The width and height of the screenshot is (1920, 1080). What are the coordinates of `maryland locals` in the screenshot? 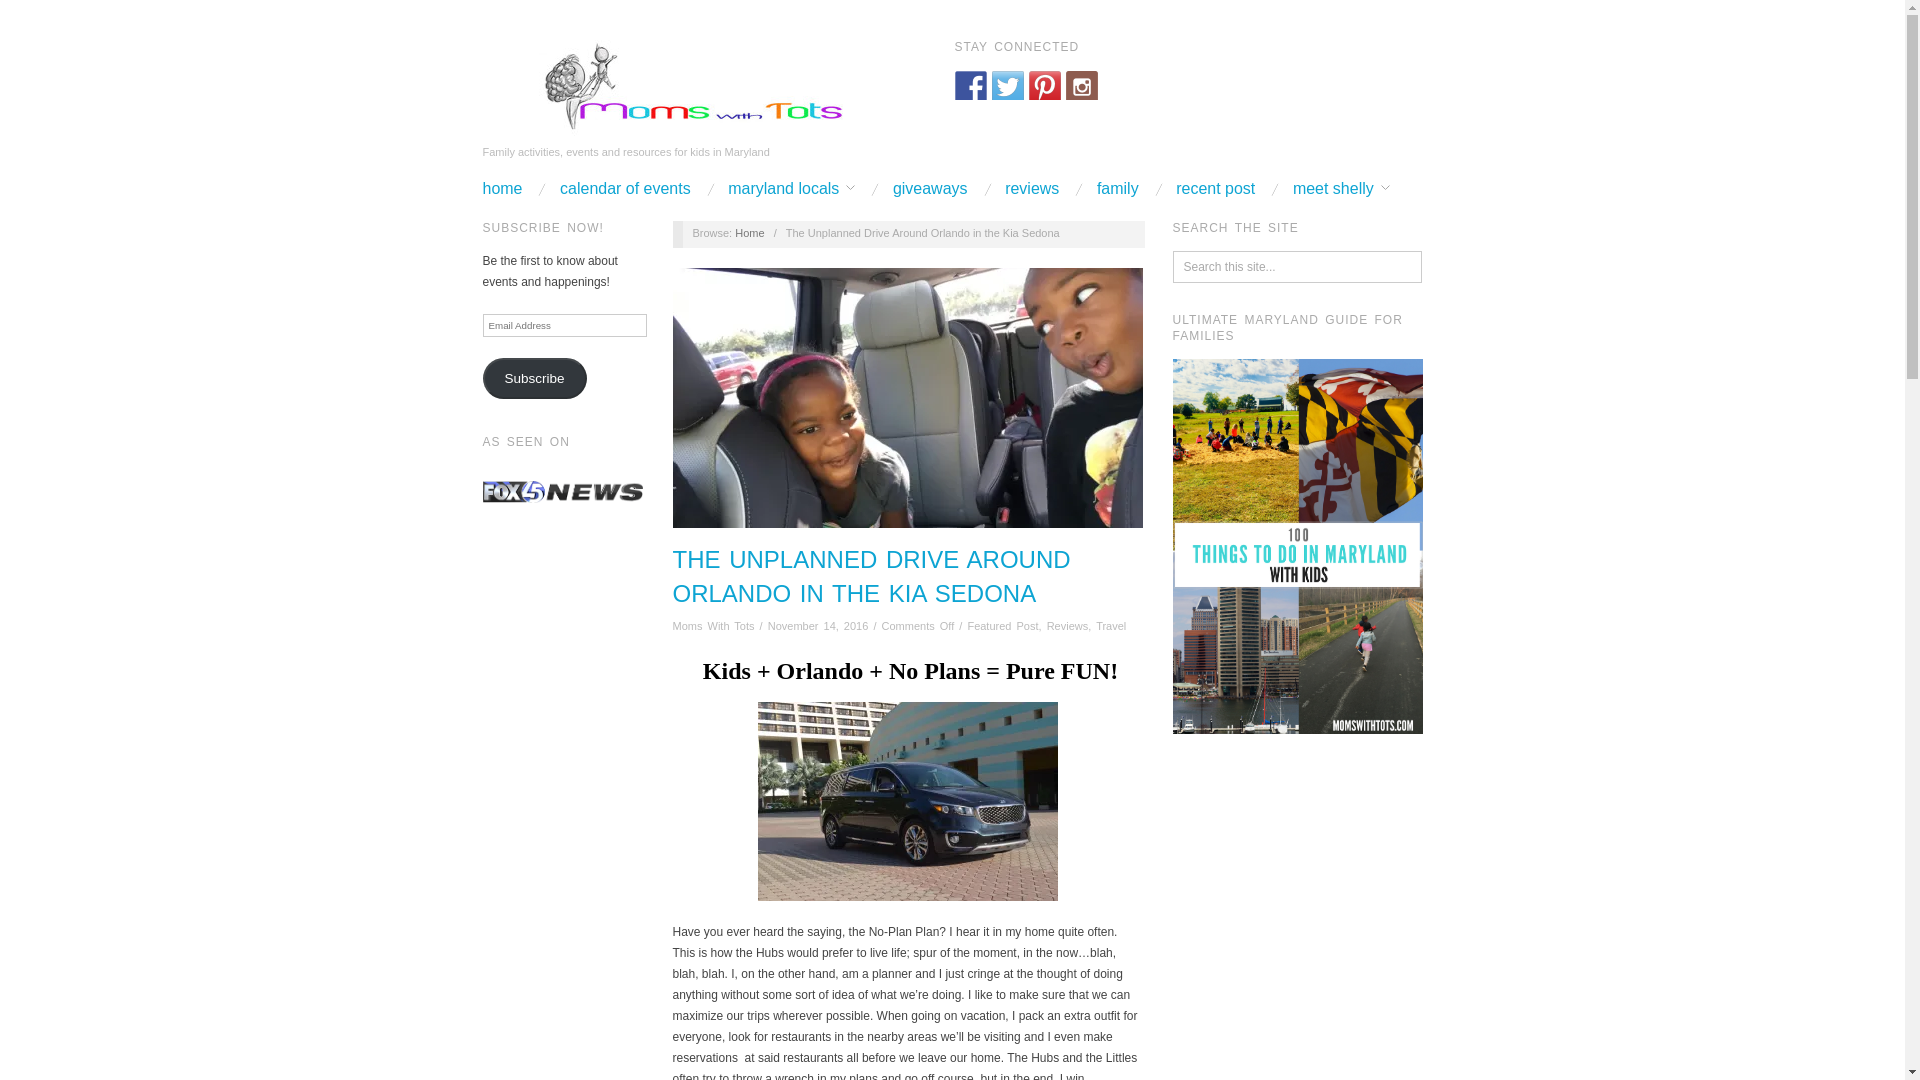 It's located at (790, 188).